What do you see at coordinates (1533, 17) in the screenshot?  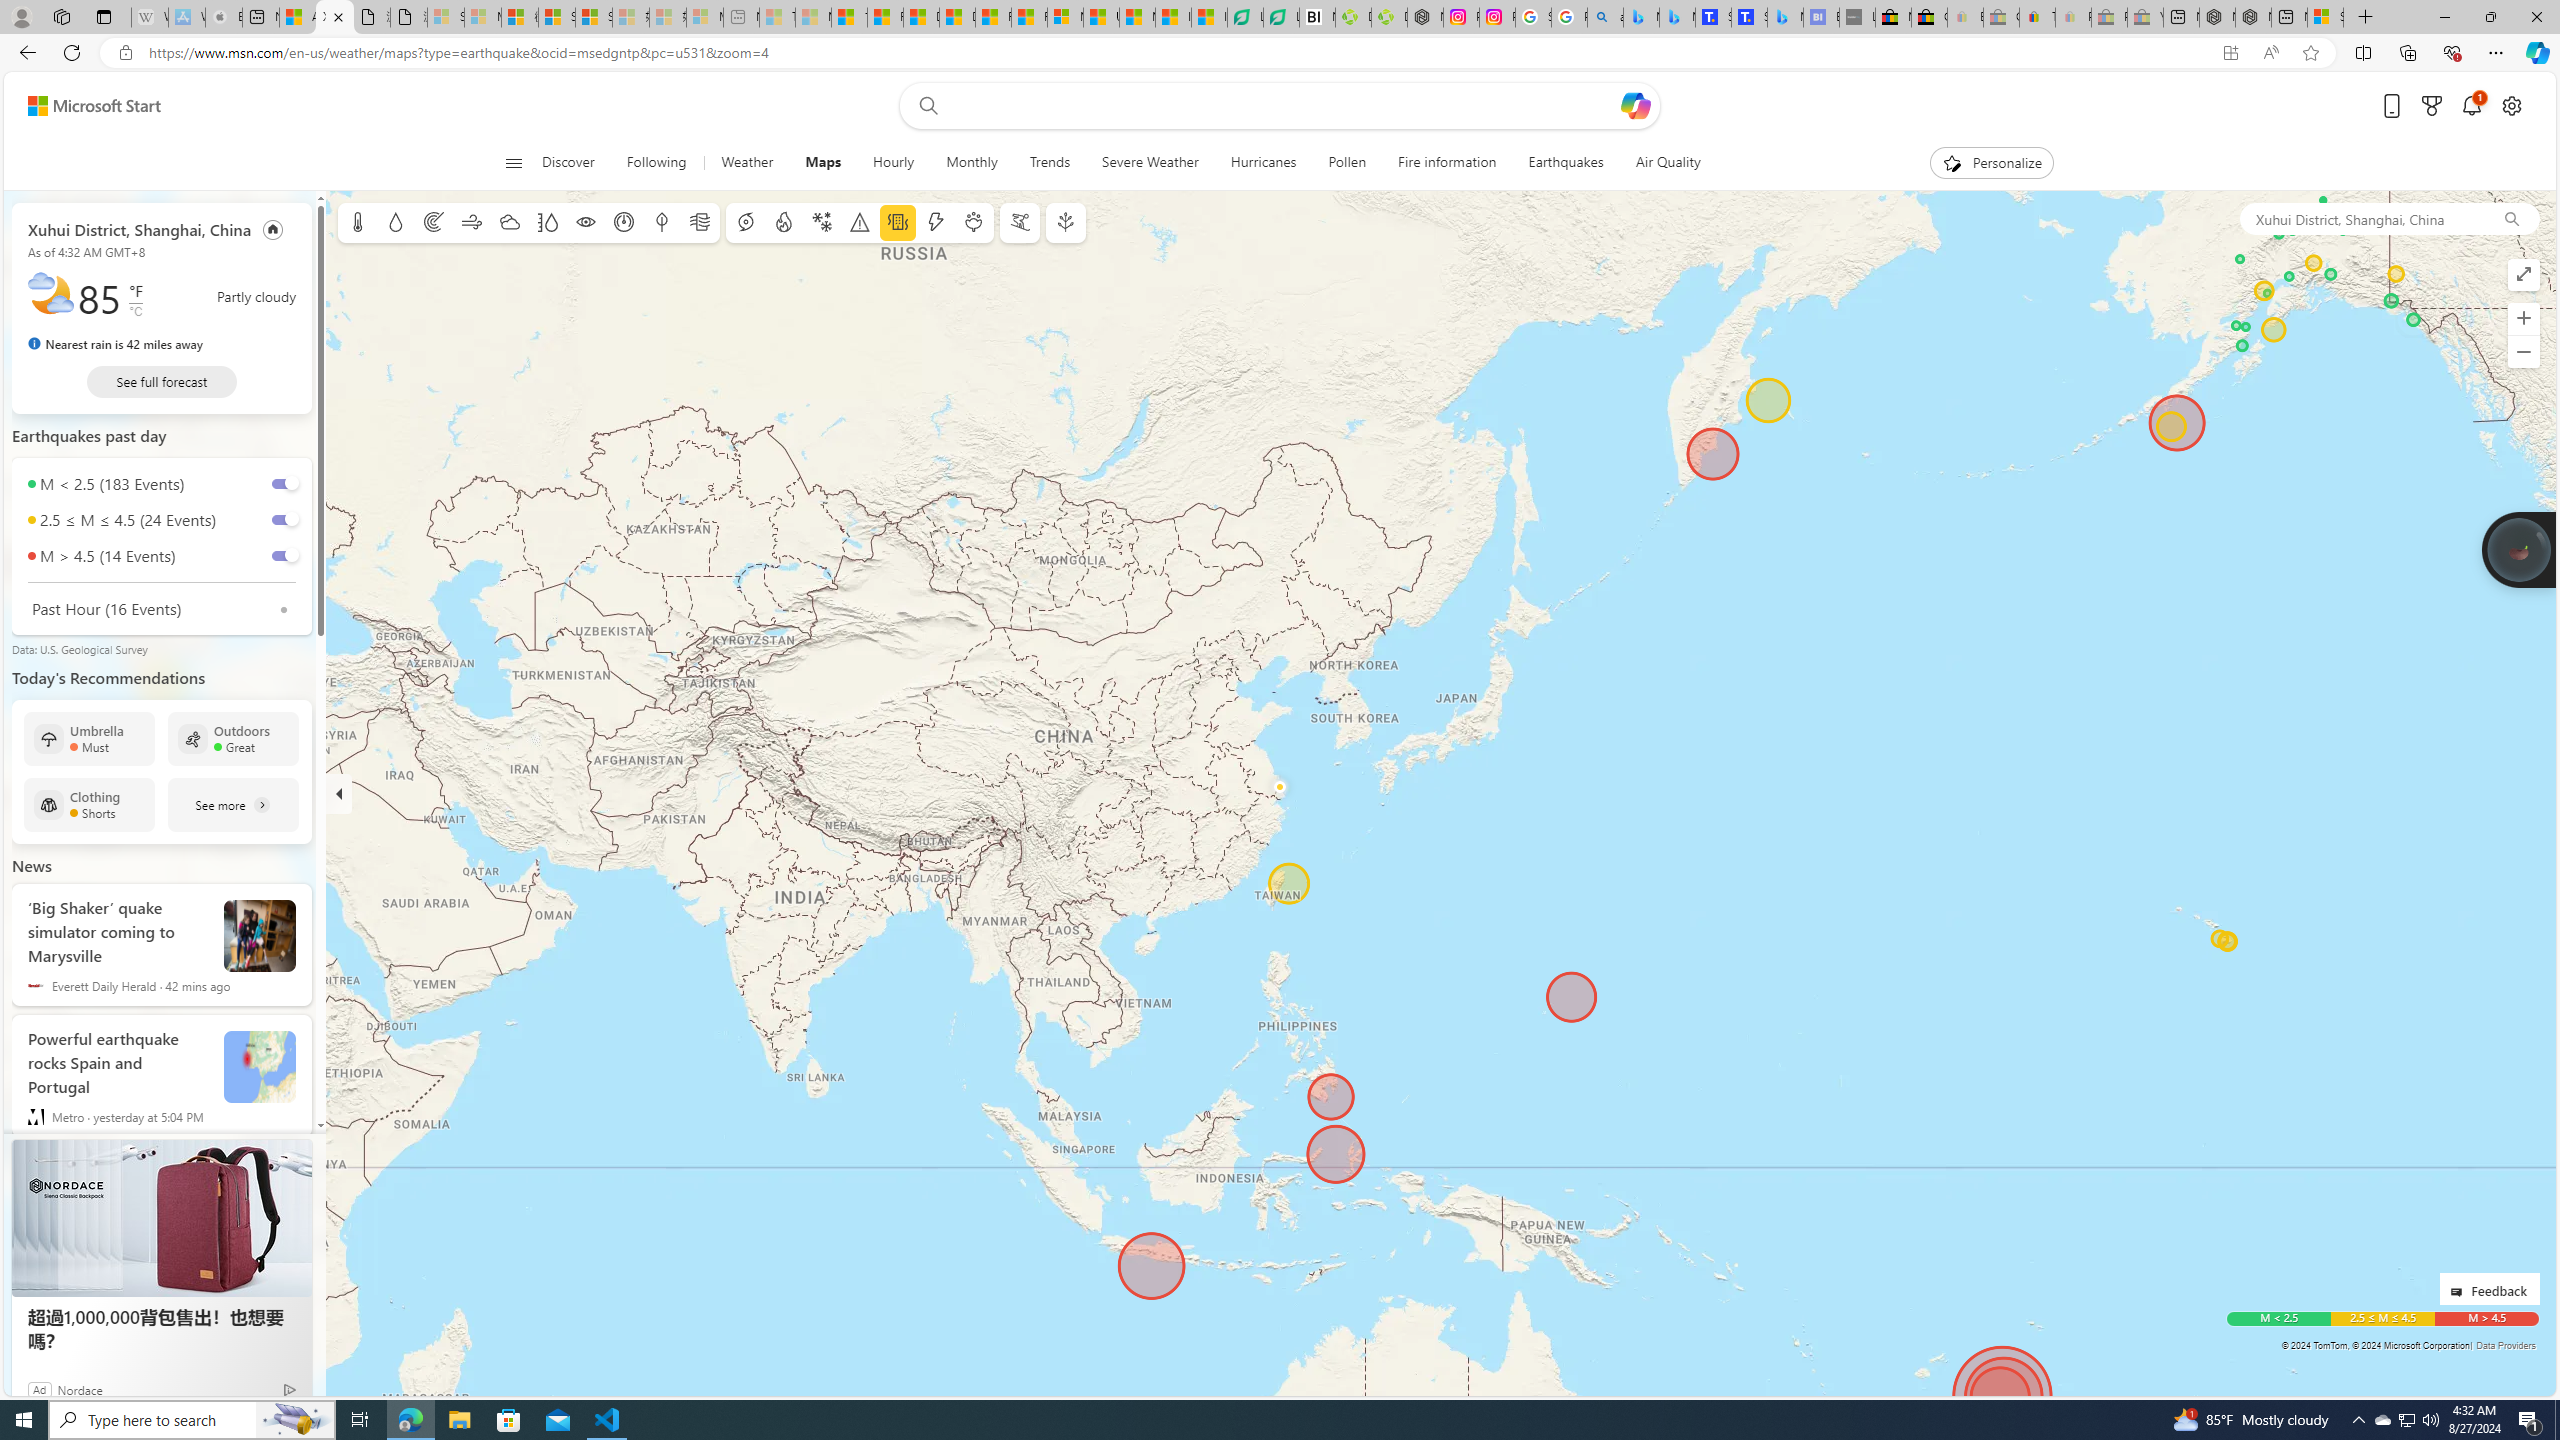 I see `Safety in Our Products - Google Safety Center` at bounding box center [1533, 17].